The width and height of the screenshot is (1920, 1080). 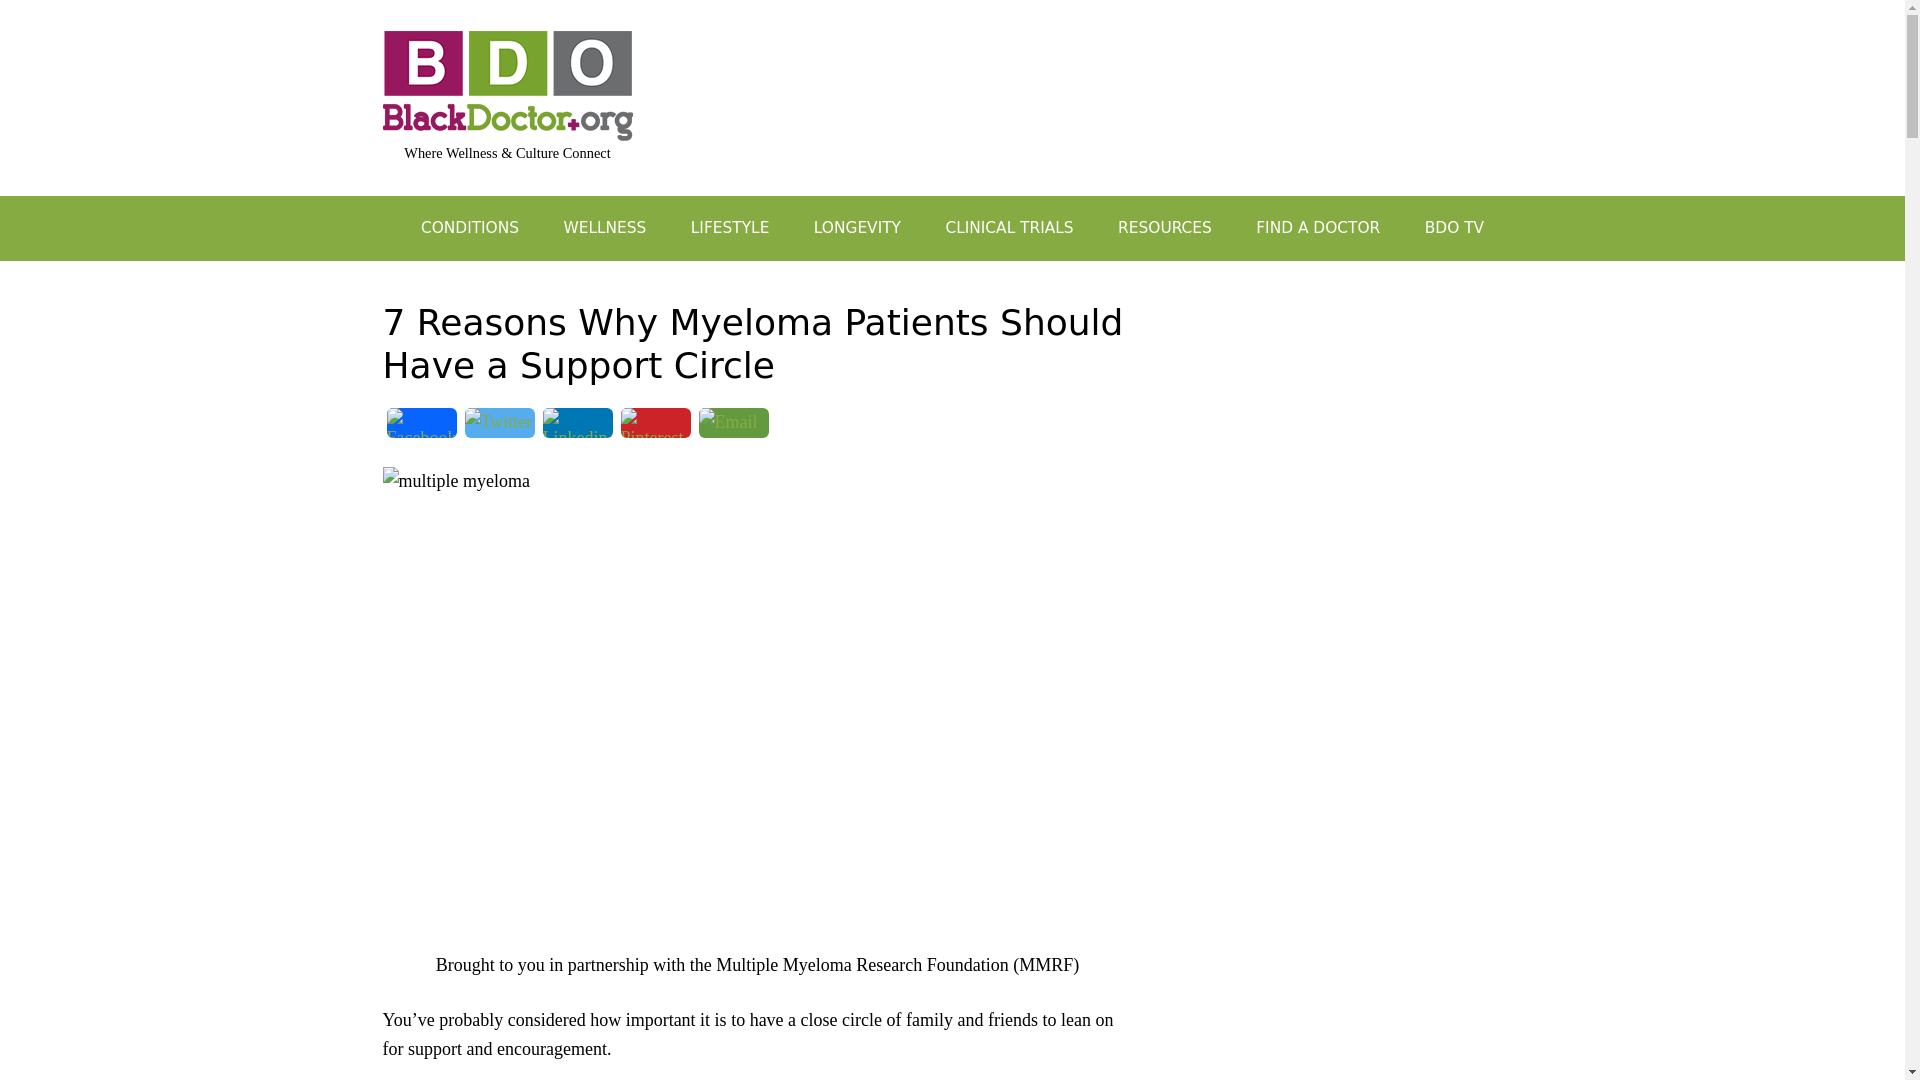 What do you see at coordinates (470, 228) in the screenshot?
I see `CONDITIONS` at bounding box center [470, 228].